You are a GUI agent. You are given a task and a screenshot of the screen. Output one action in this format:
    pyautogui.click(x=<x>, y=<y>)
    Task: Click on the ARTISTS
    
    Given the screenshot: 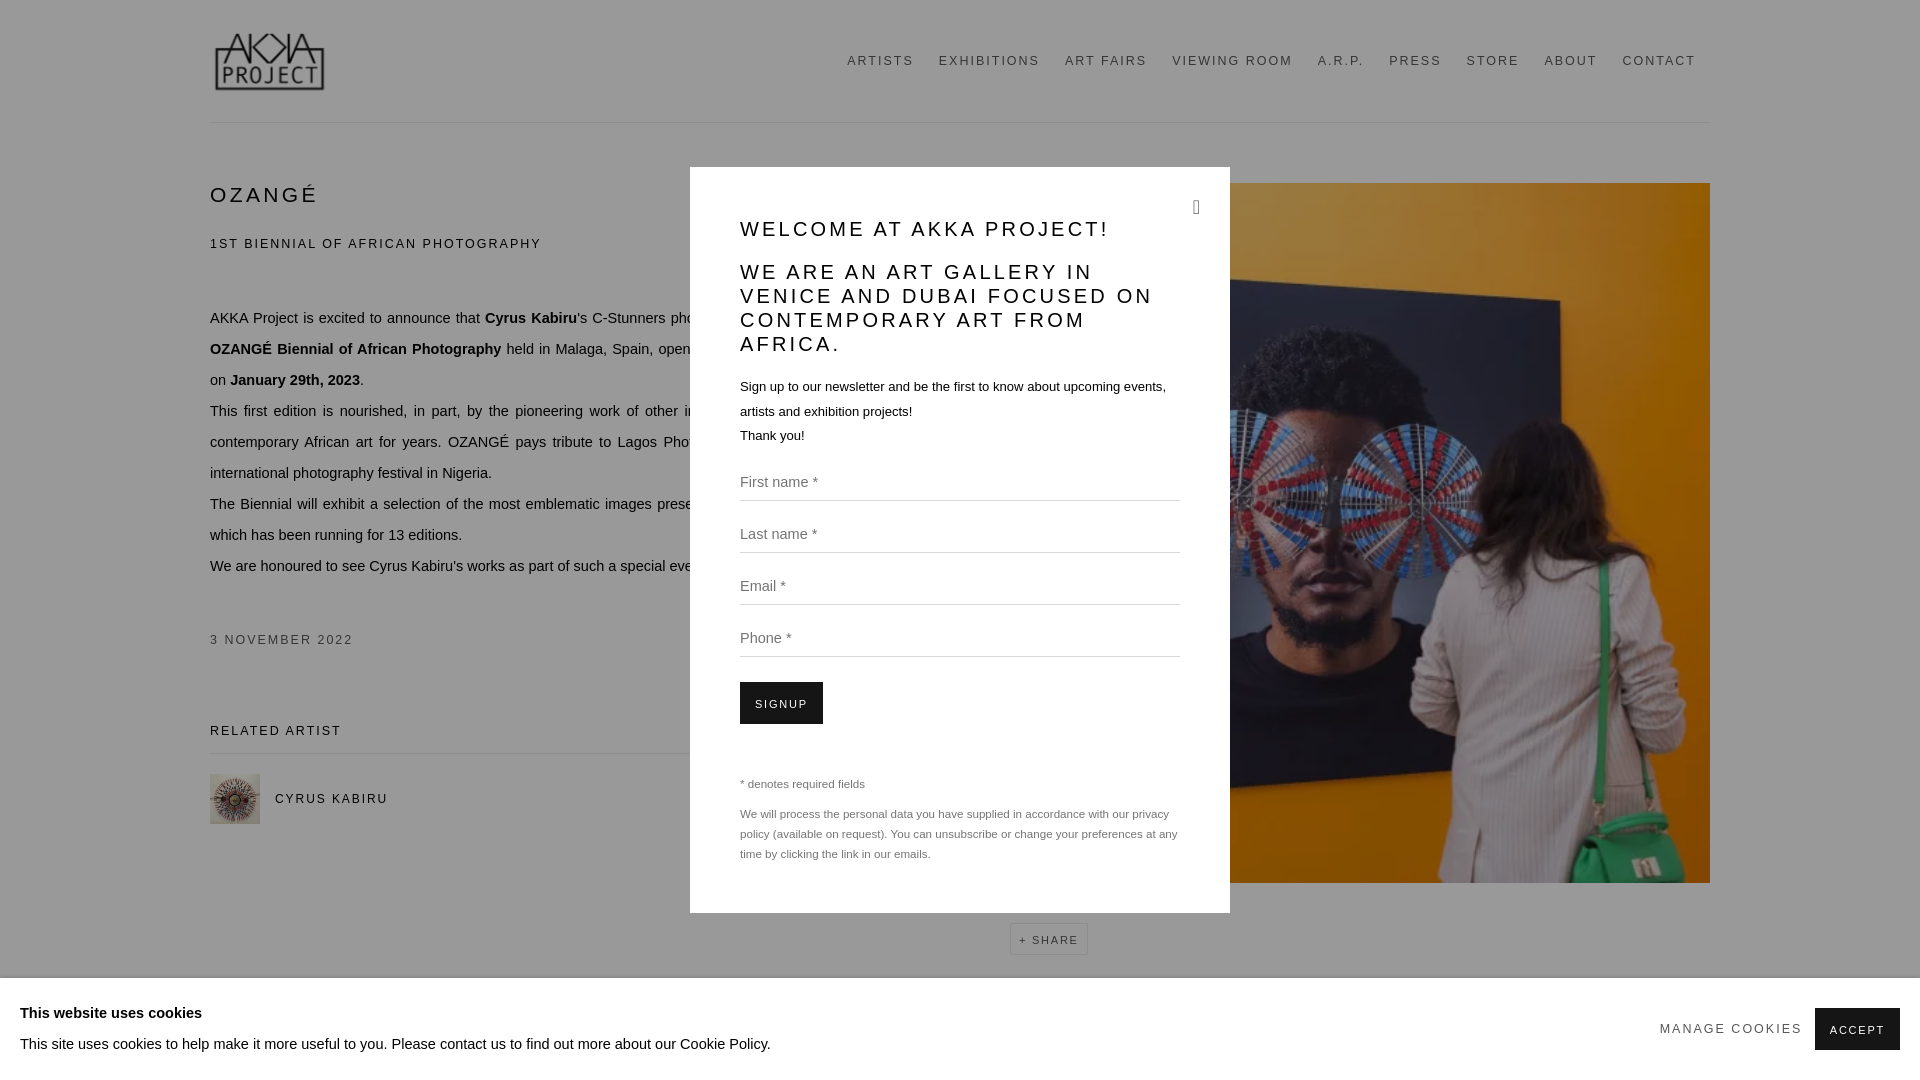 What is the action you would take?
    pyautogui.click(x=880, y=60)
    